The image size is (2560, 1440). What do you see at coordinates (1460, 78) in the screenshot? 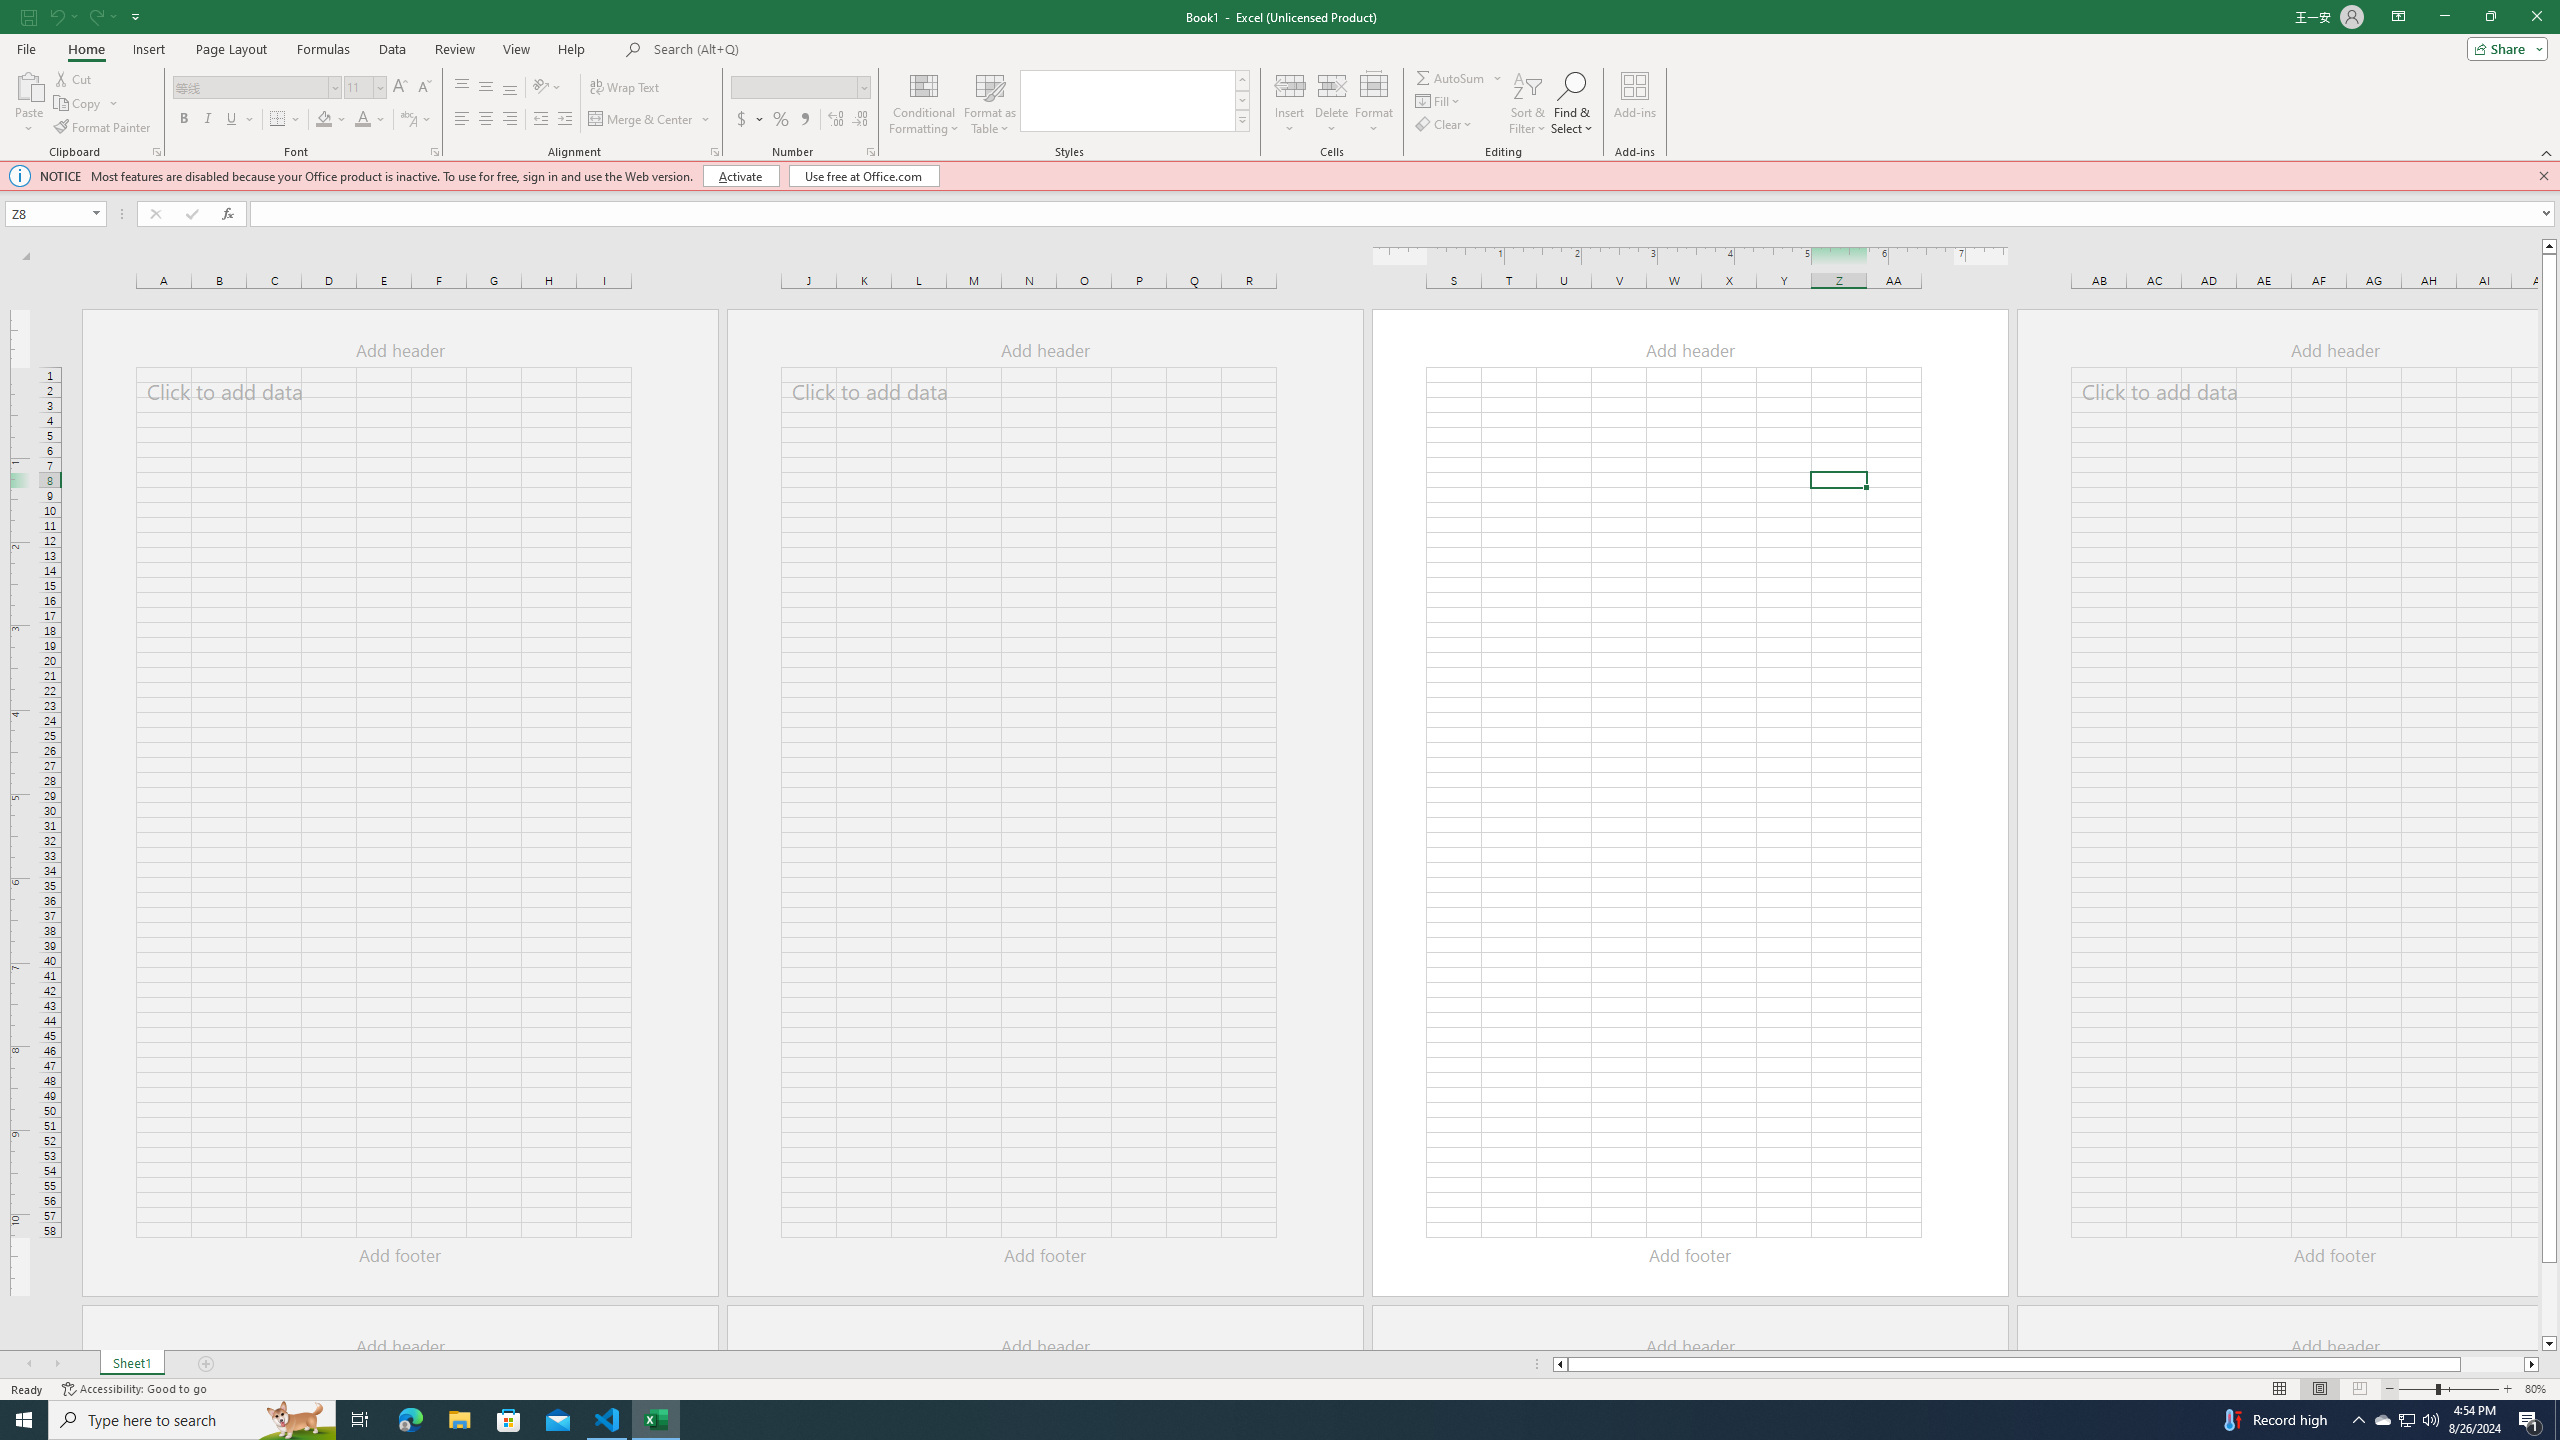
I see `AutoSum` at bounding box center [1460, 78].